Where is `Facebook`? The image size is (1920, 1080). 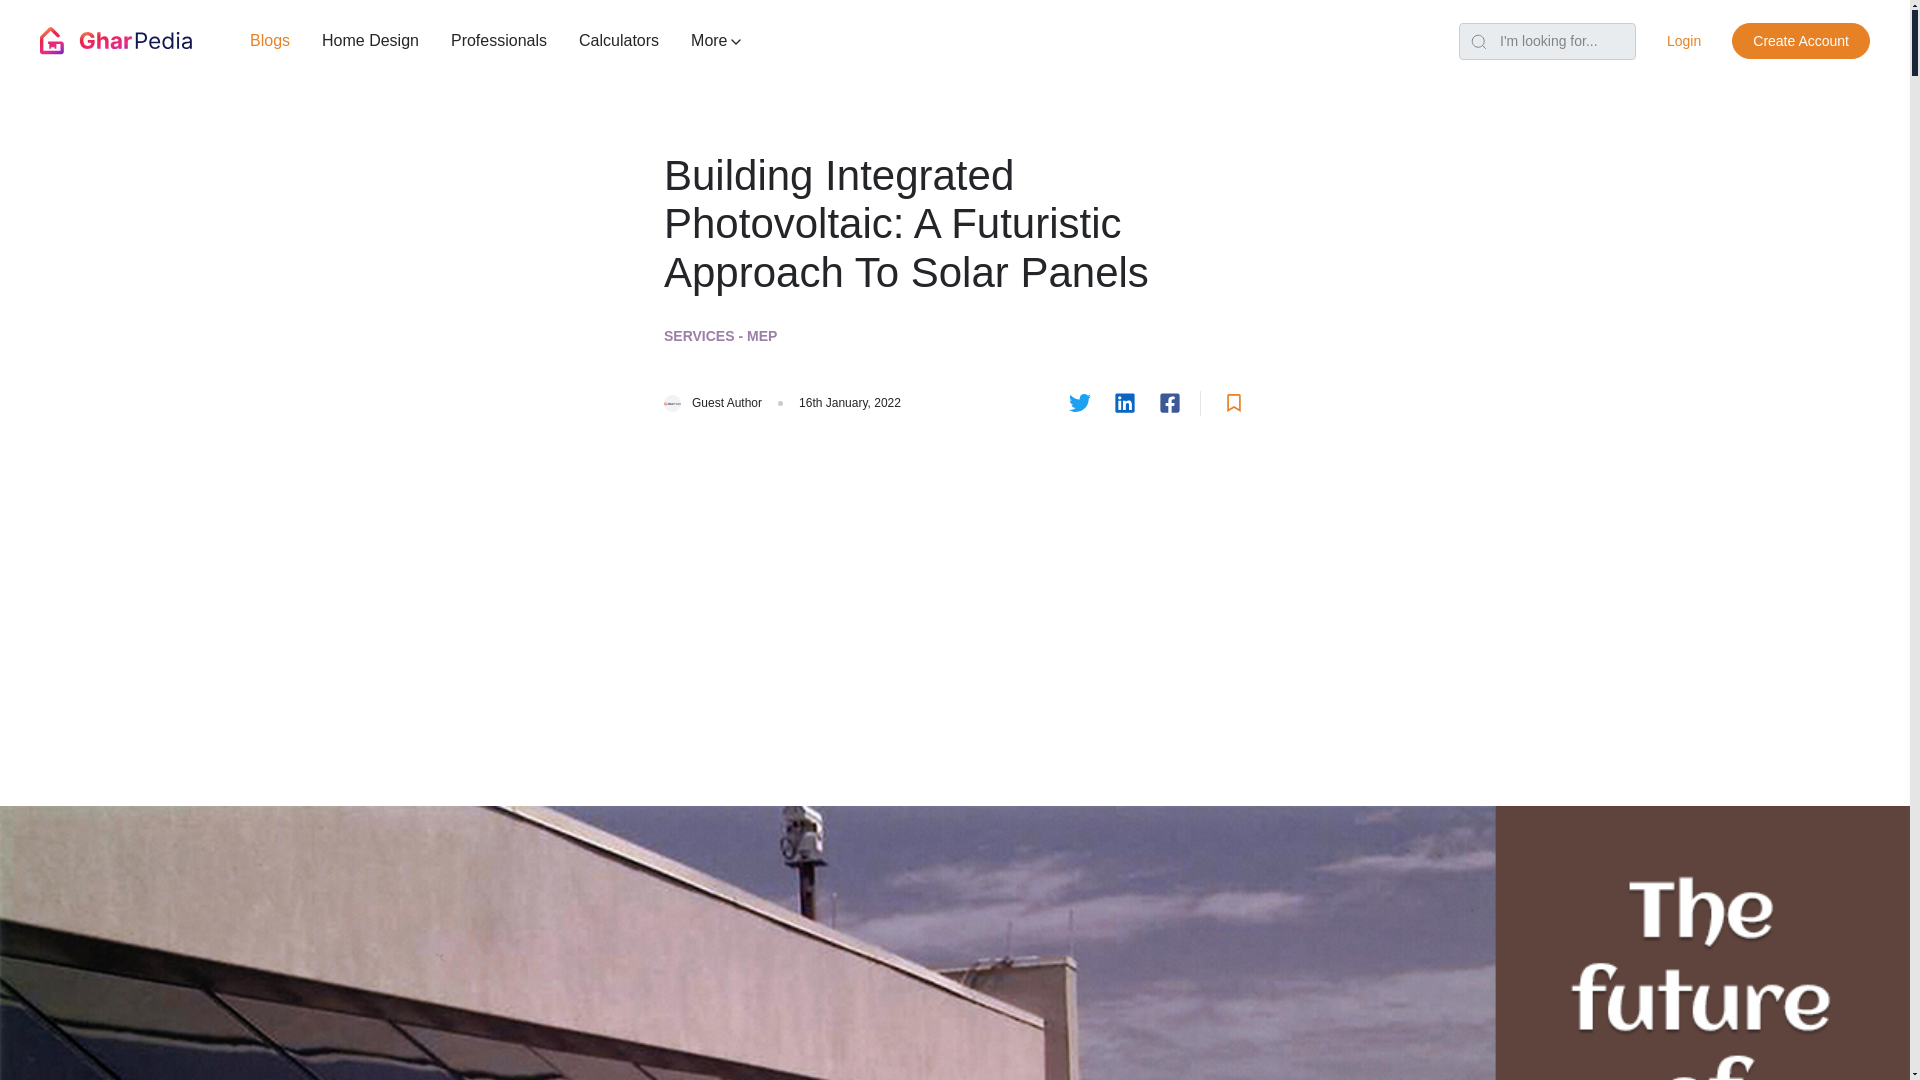 Facebook is located at coordinates (1170, 402).